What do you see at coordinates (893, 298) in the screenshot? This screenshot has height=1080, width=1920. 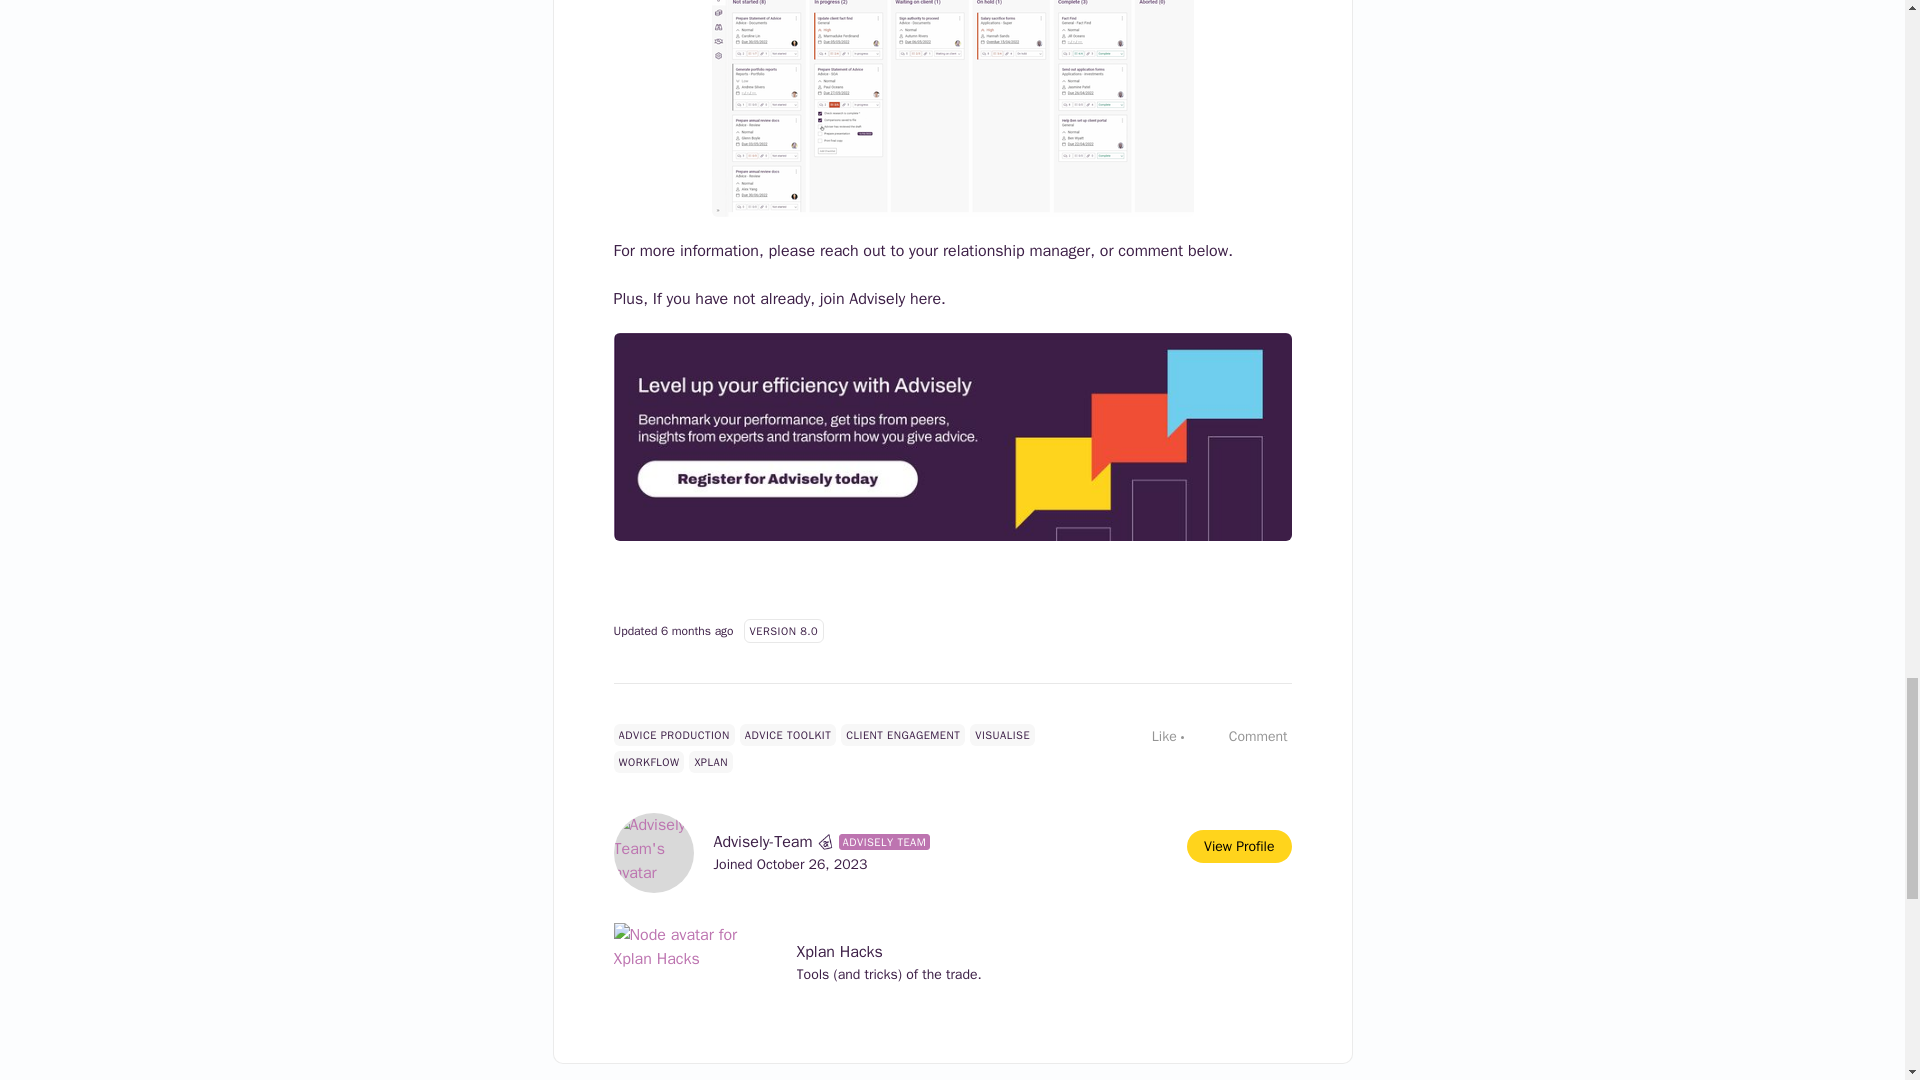 I see `join Advisely here. ` at bounding box center [893, 298].